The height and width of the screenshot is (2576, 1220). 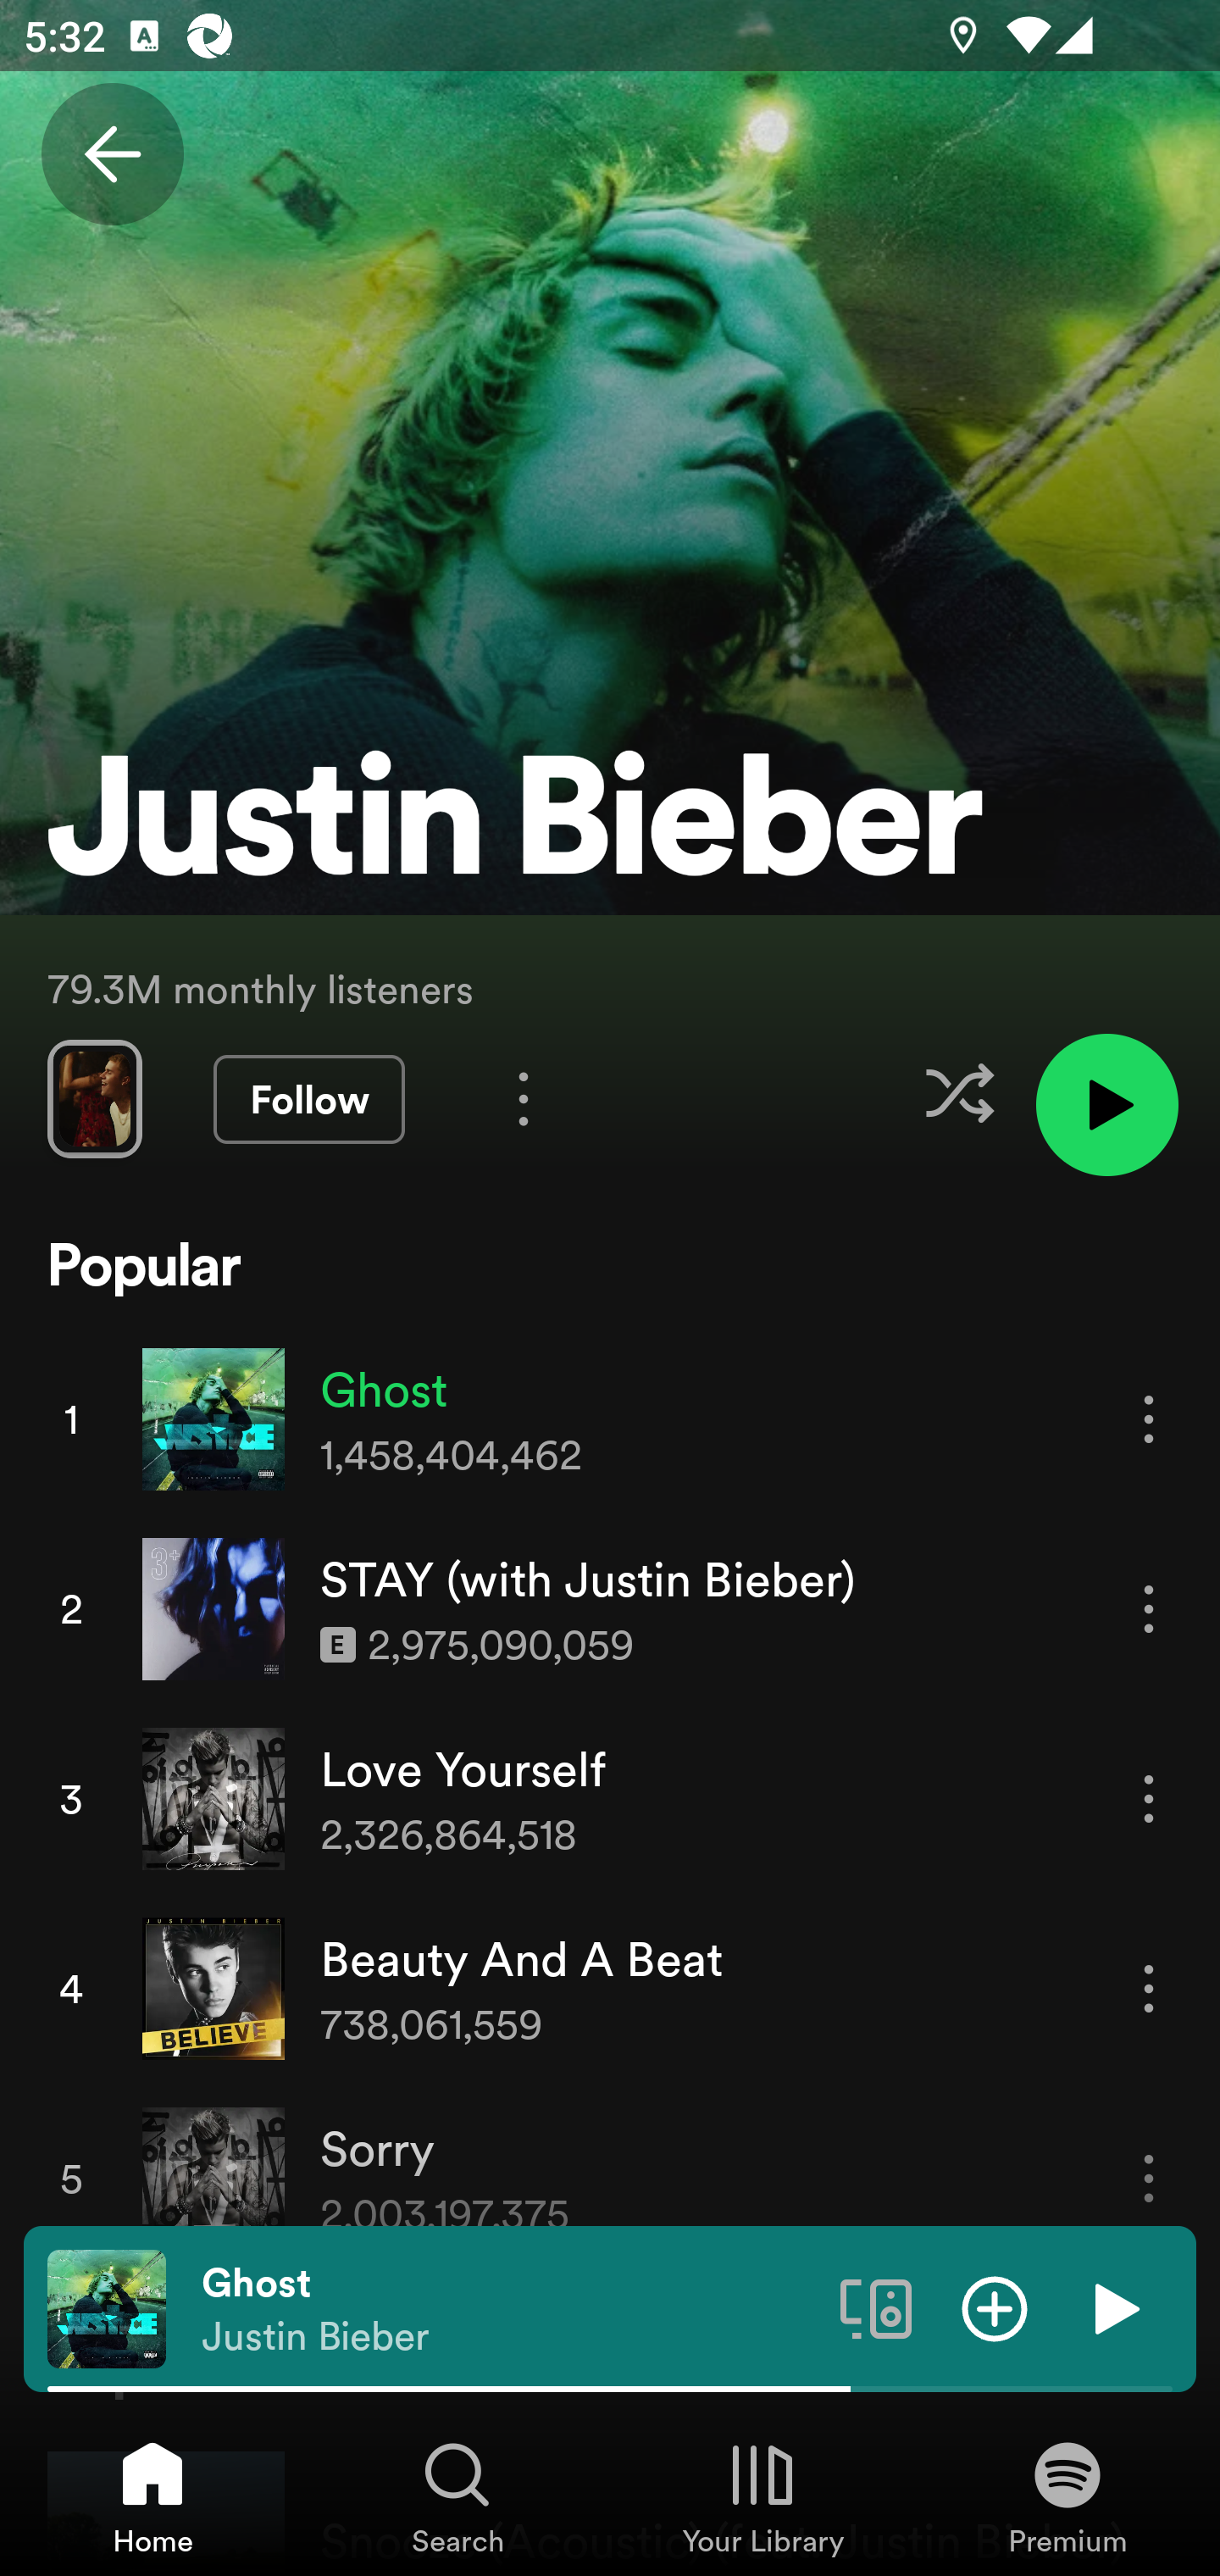 What do you see at coordinates (876, 2307) in the screenshot?
I see `Connect to a device. Opens the devices menu` at bounding box center [876, 2307].